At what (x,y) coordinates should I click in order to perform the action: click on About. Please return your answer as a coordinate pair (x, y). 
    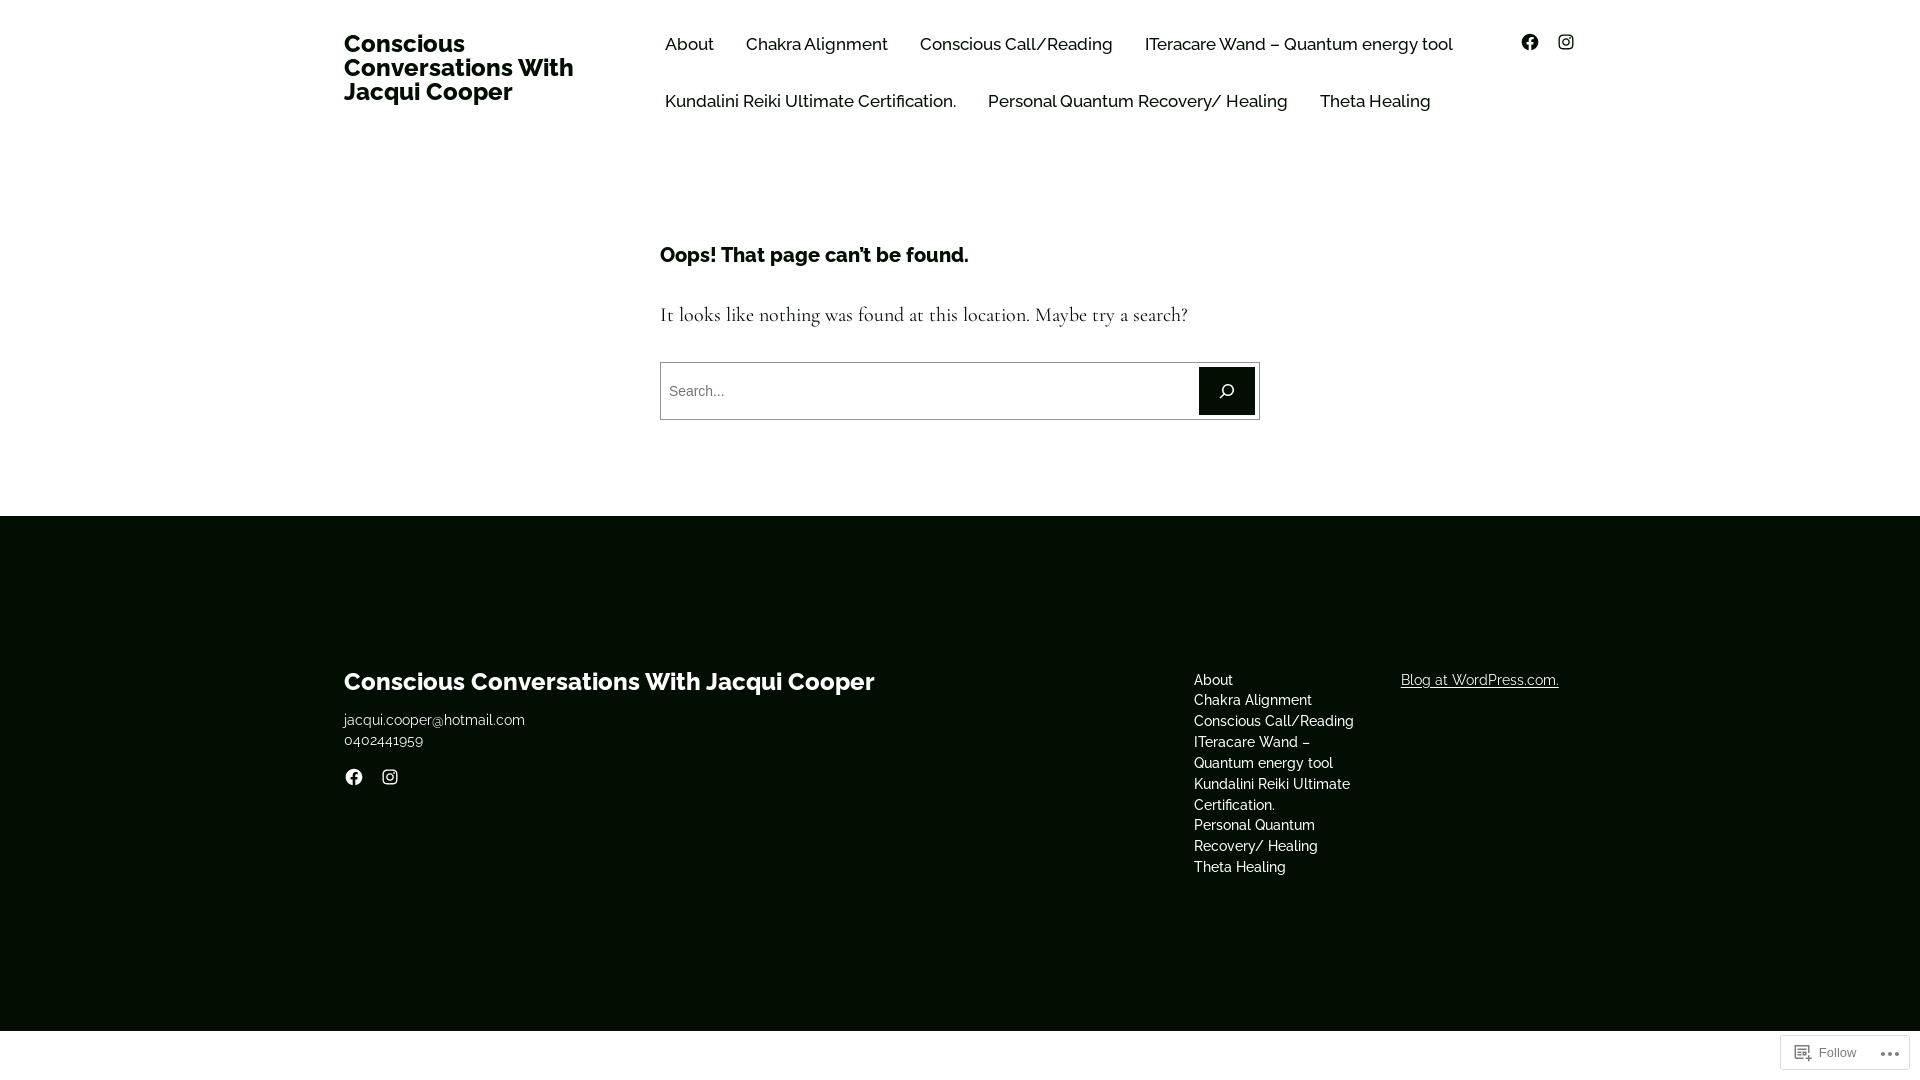
    Looking at the image, I should click on (690, 44).